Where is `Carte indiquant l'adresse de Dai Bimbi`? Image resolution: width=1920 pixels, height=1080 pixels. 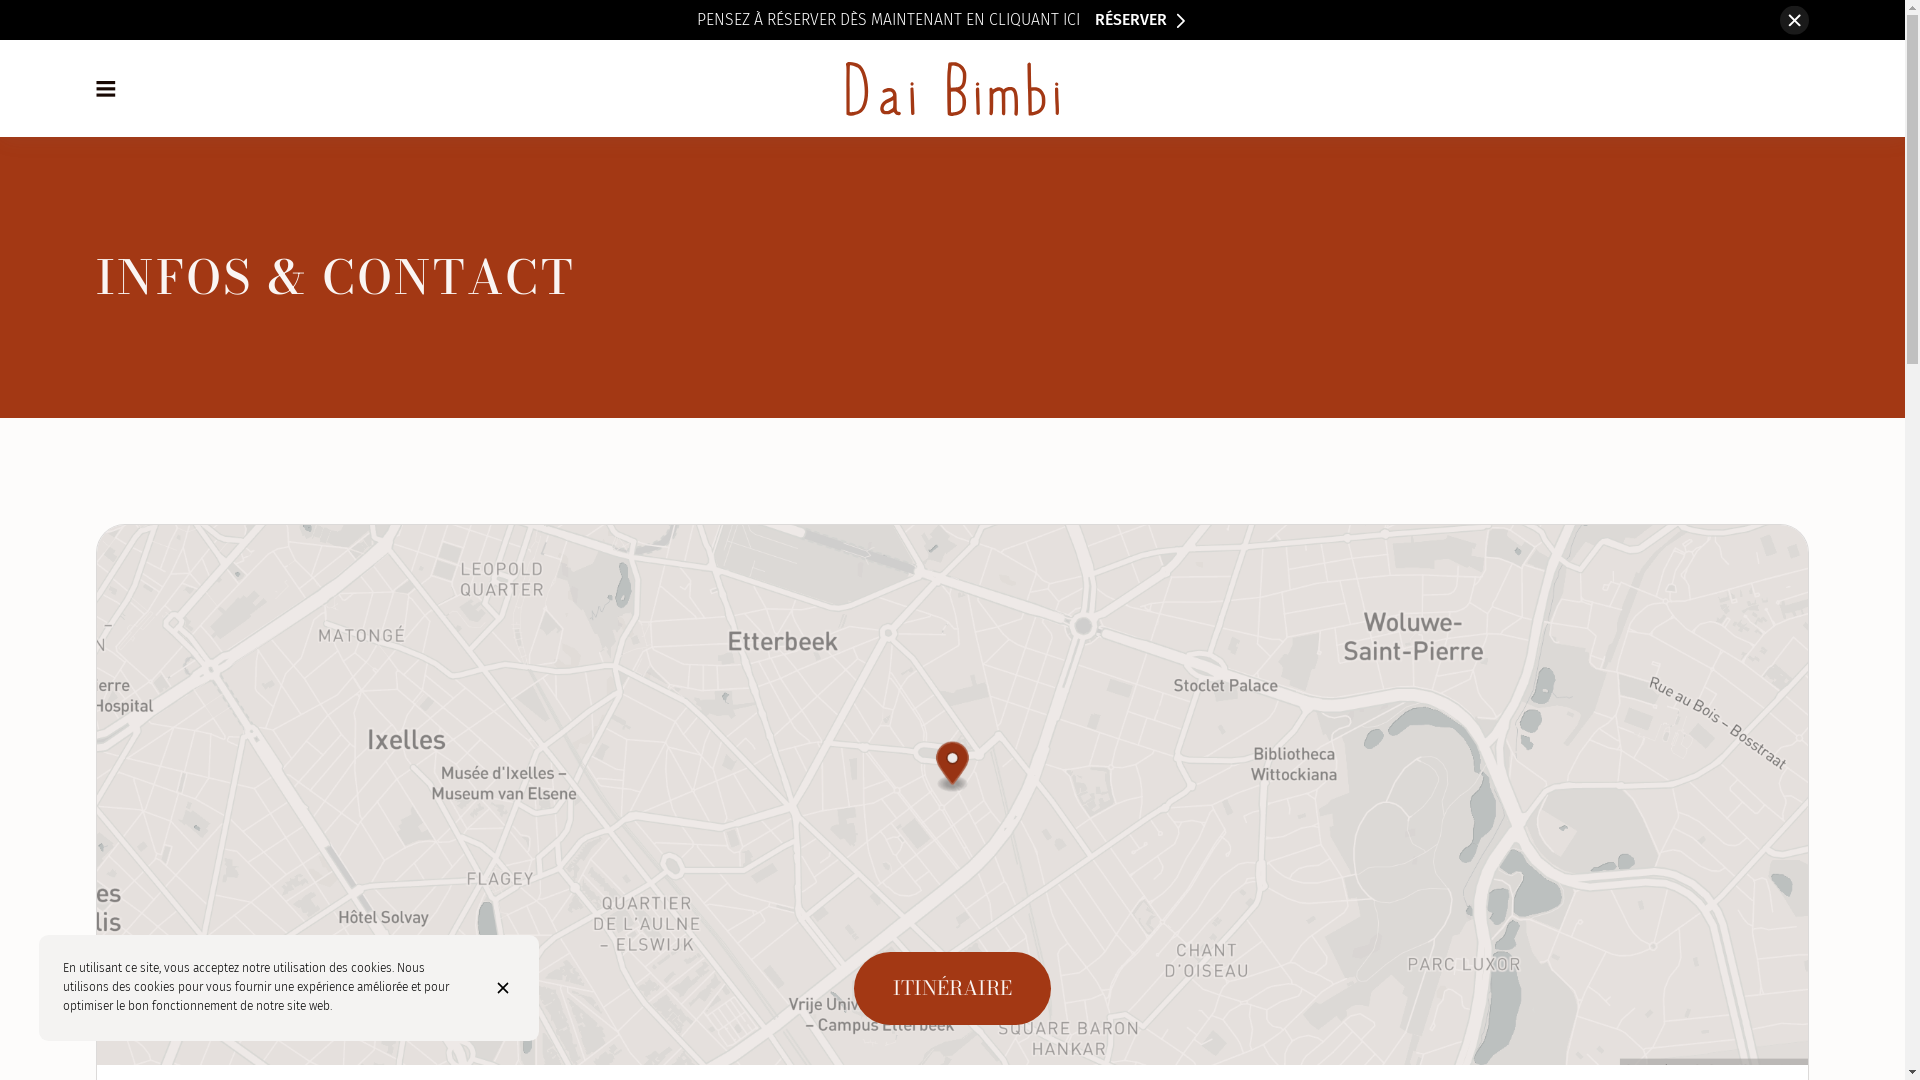 Carte indiquant l'adresse de Dai Bimbi is located at coordinates (952, 795).